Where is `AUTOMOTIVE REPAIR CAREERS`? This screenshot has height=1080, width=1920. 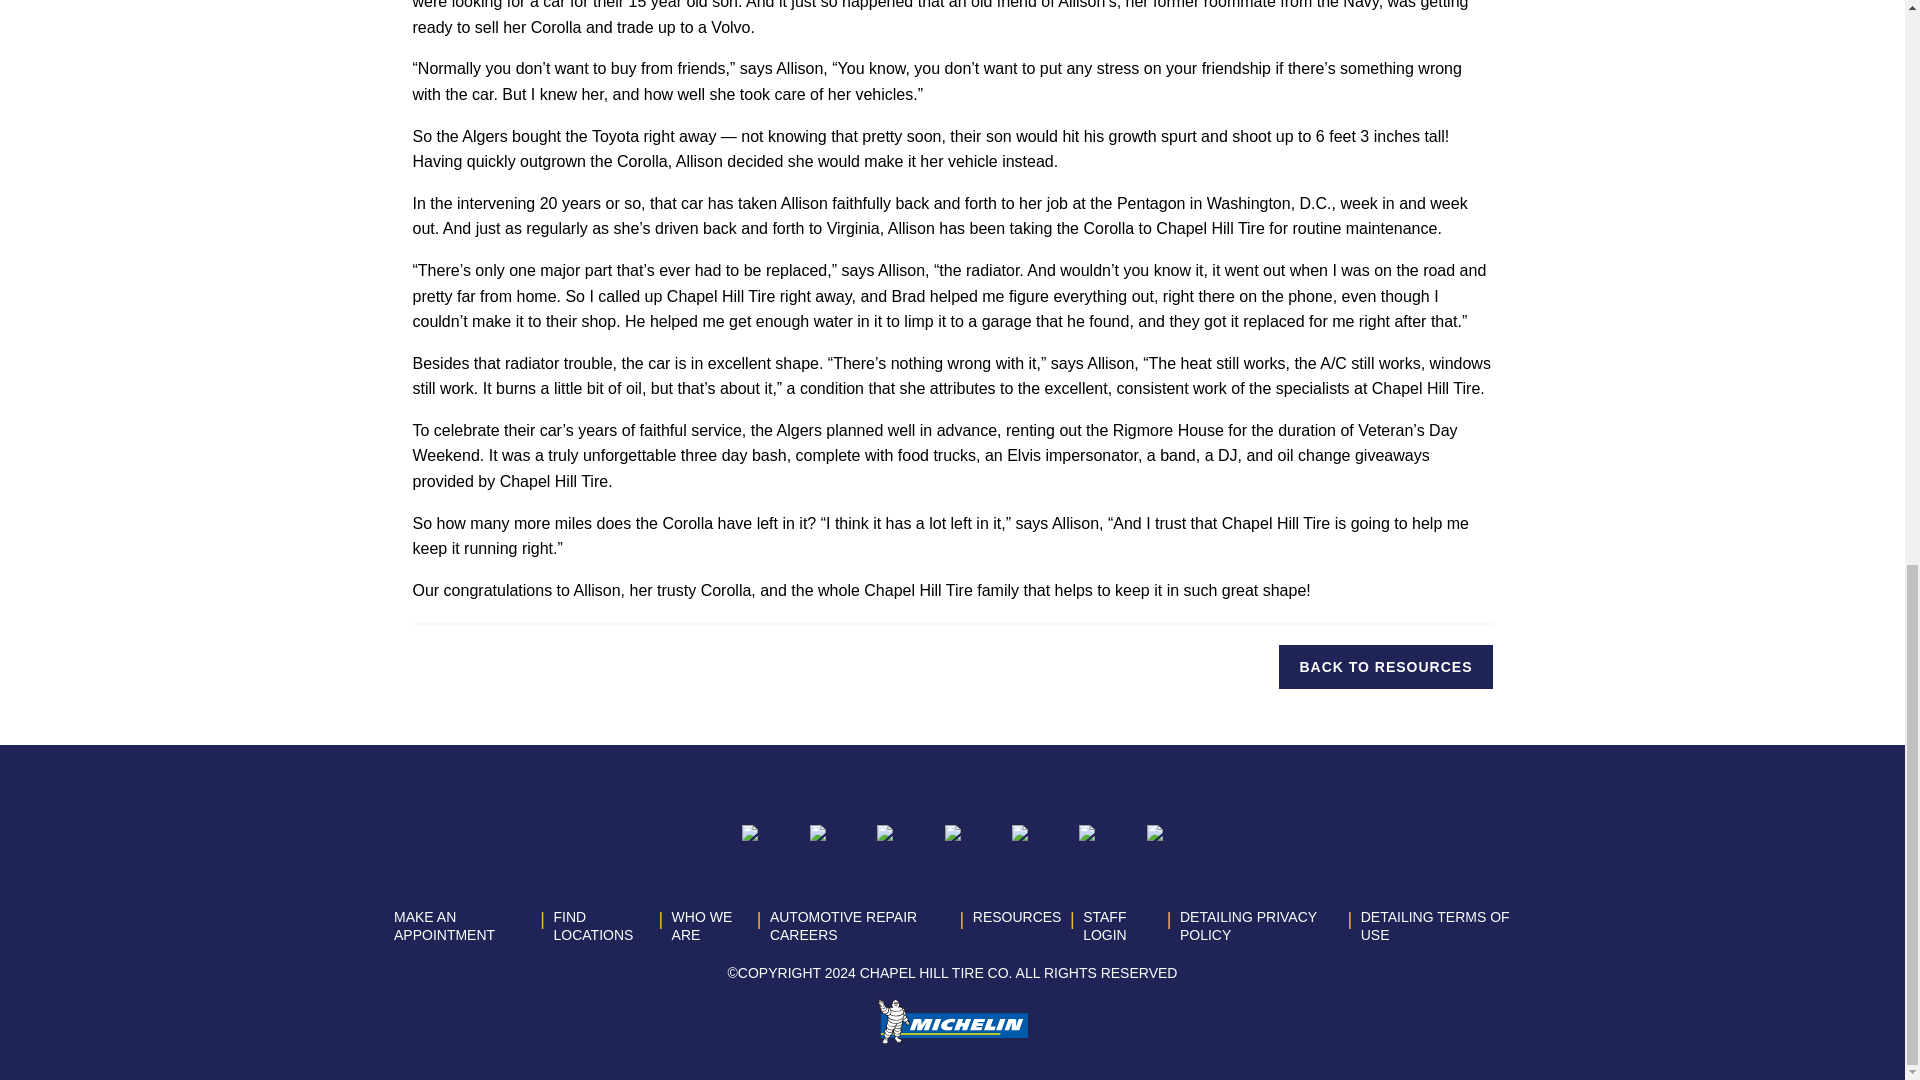 AUTOMOTIVE REPAIR CAREERS is located at coordinates (843, 926).